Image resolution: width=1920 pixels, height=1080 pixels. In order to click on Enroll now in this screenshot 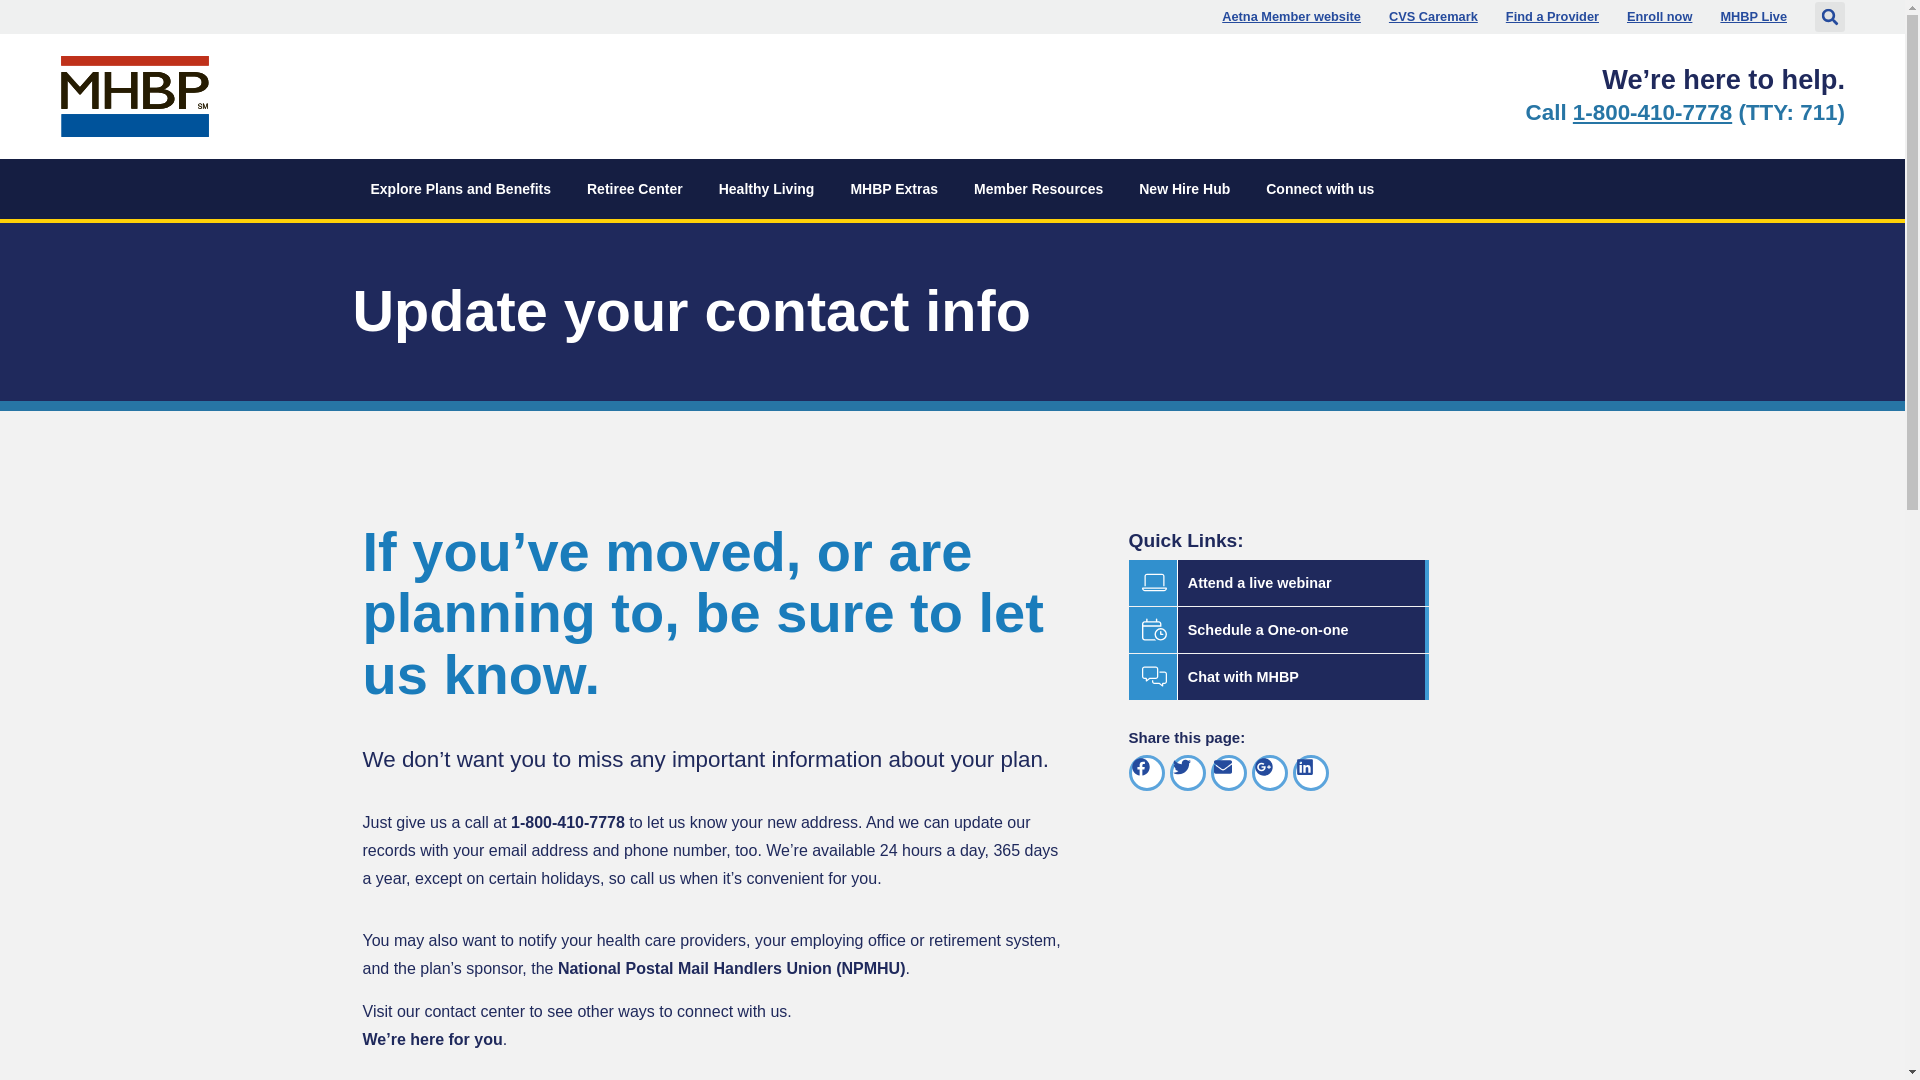, I will do `click(1291, 16)`.